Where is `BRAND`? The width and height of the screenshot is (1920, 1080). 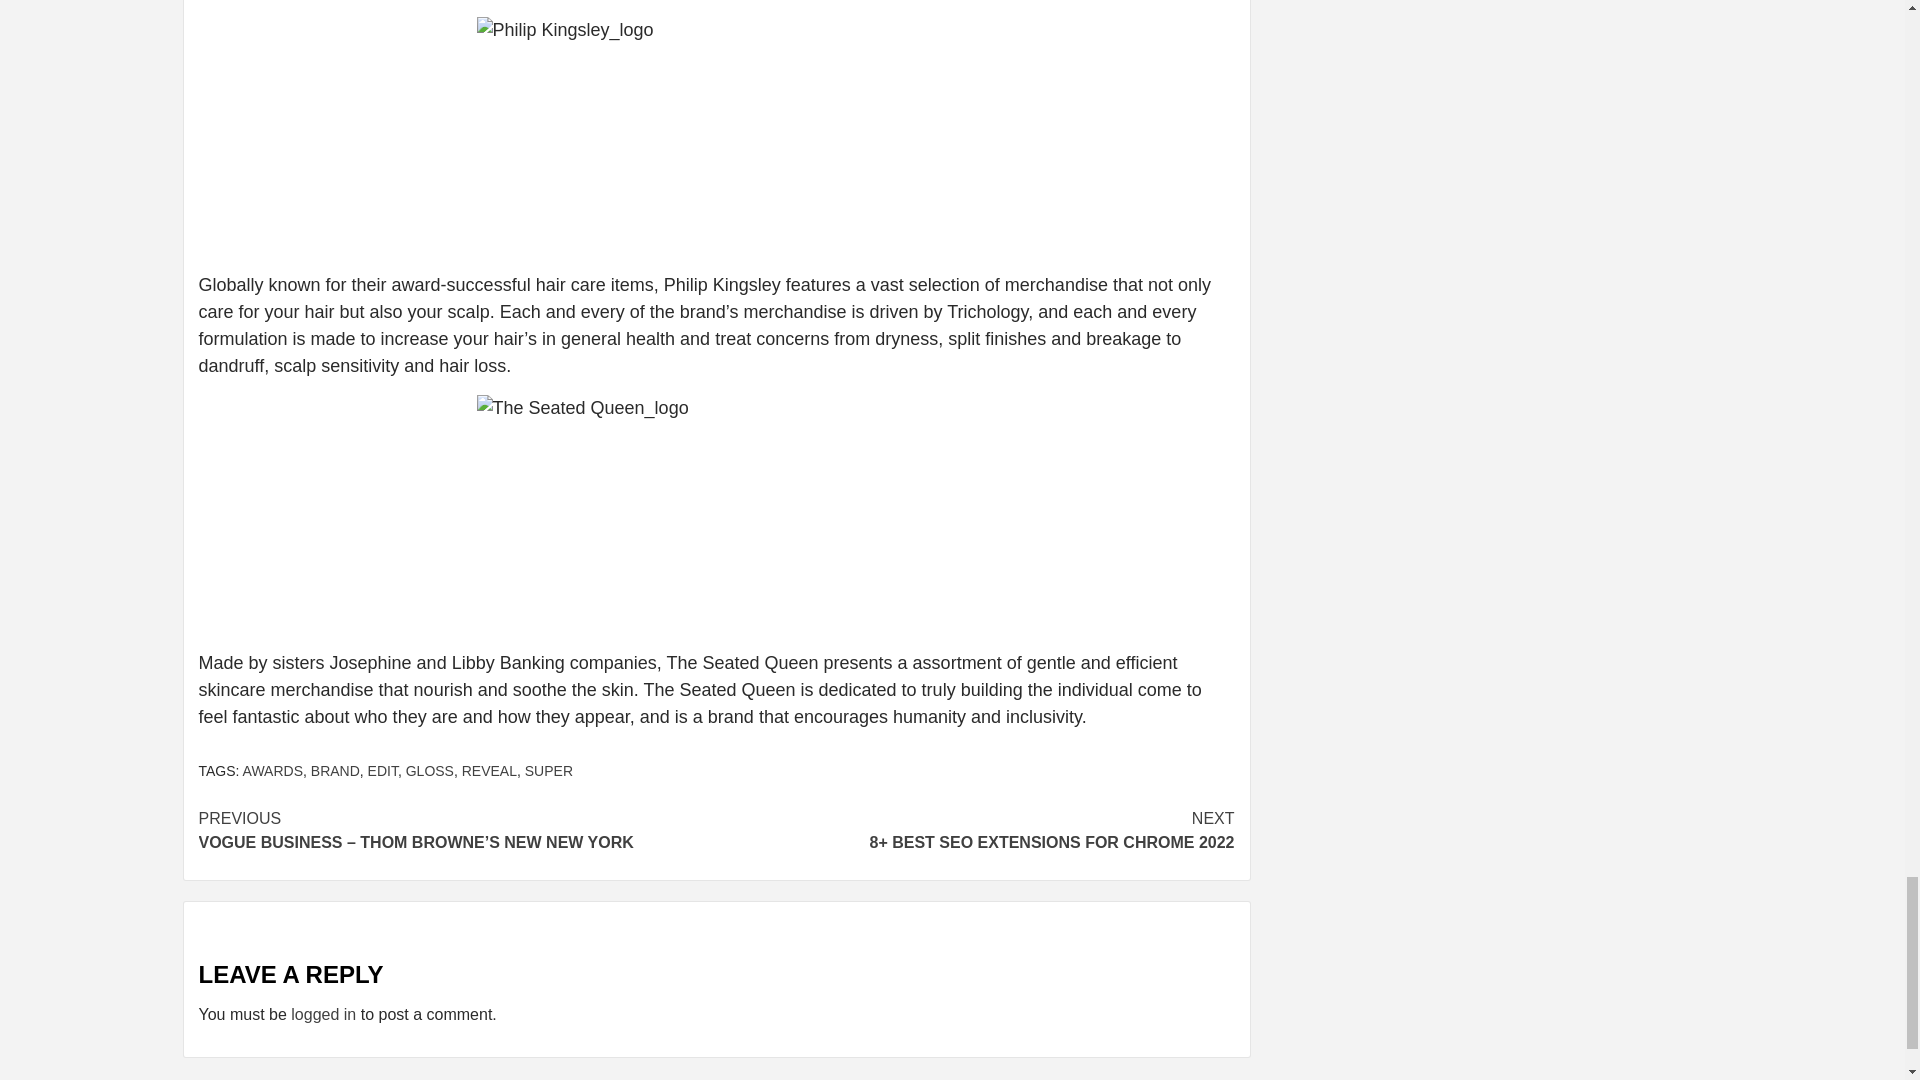
BRAND is located at coordinates (336, 770).